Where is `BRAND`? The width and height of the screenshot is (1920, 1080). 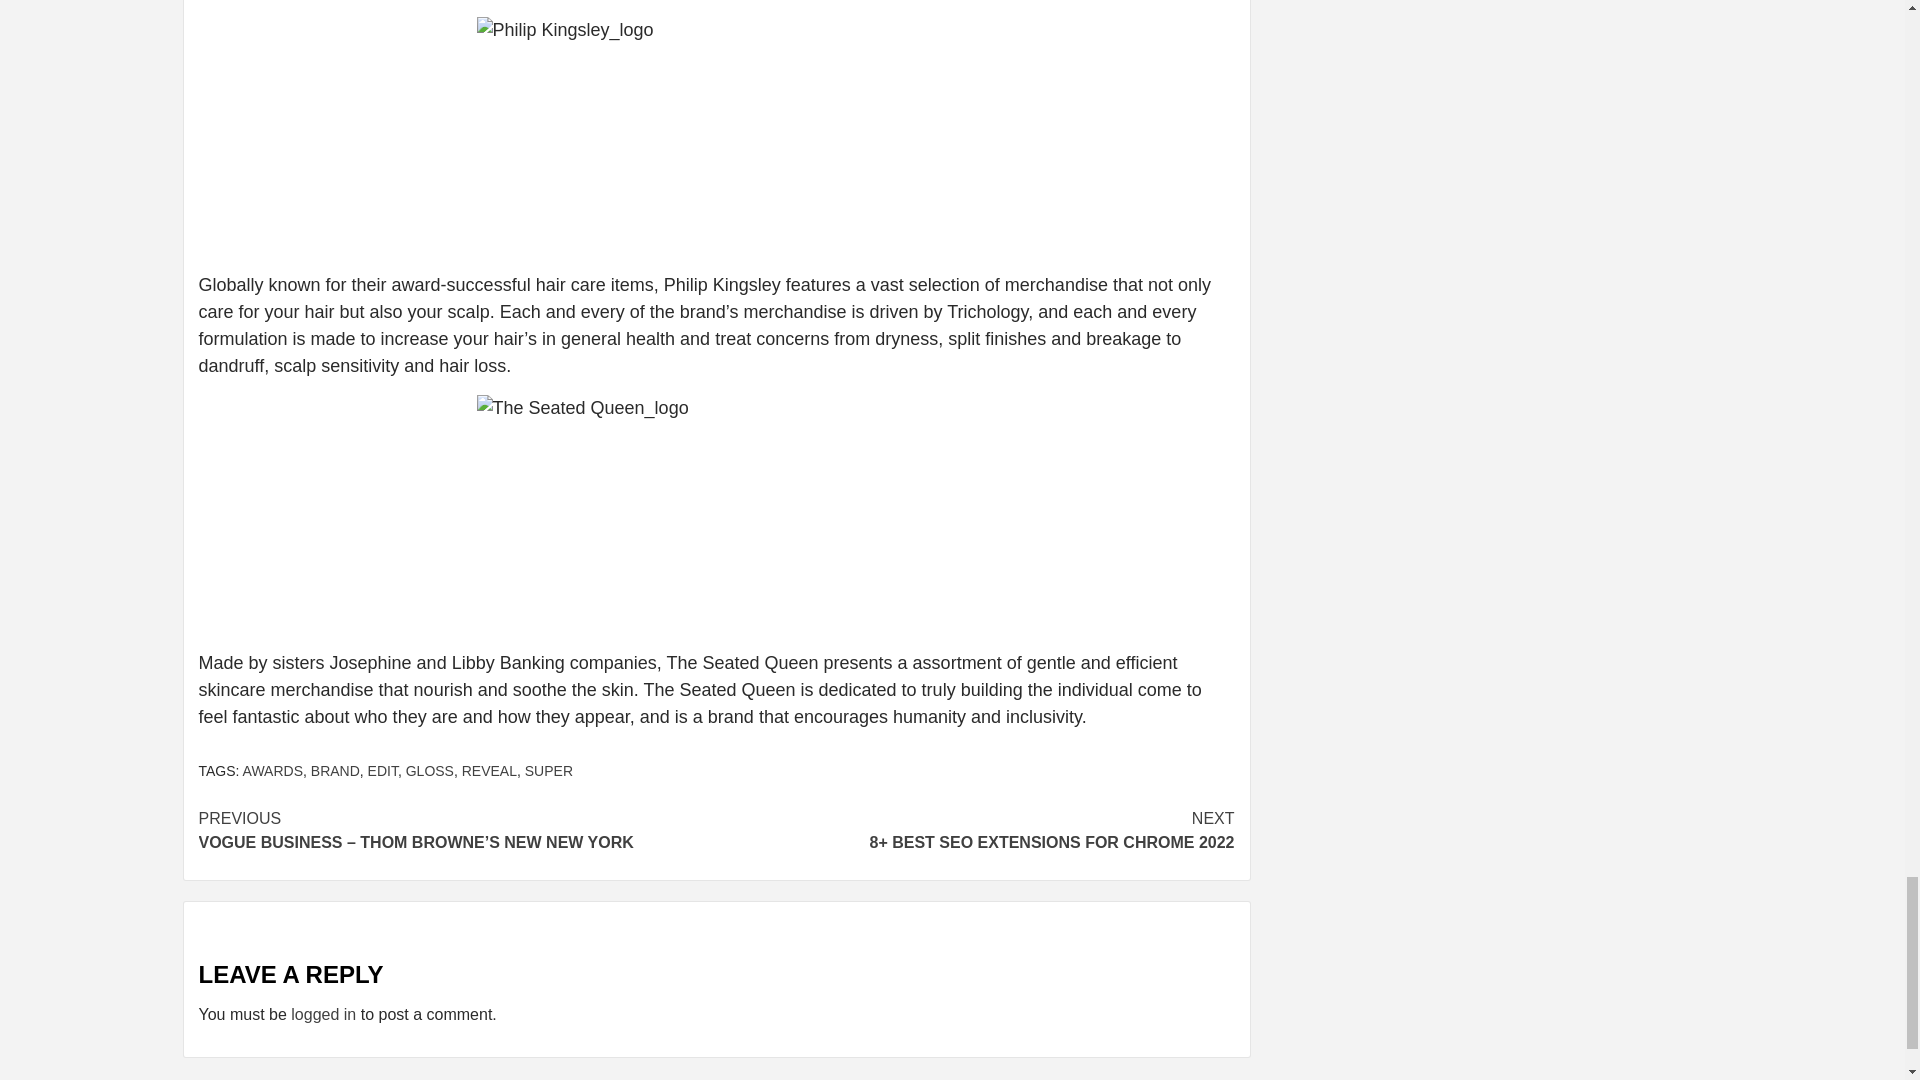
BRAND is located at coordinates (336, 770).